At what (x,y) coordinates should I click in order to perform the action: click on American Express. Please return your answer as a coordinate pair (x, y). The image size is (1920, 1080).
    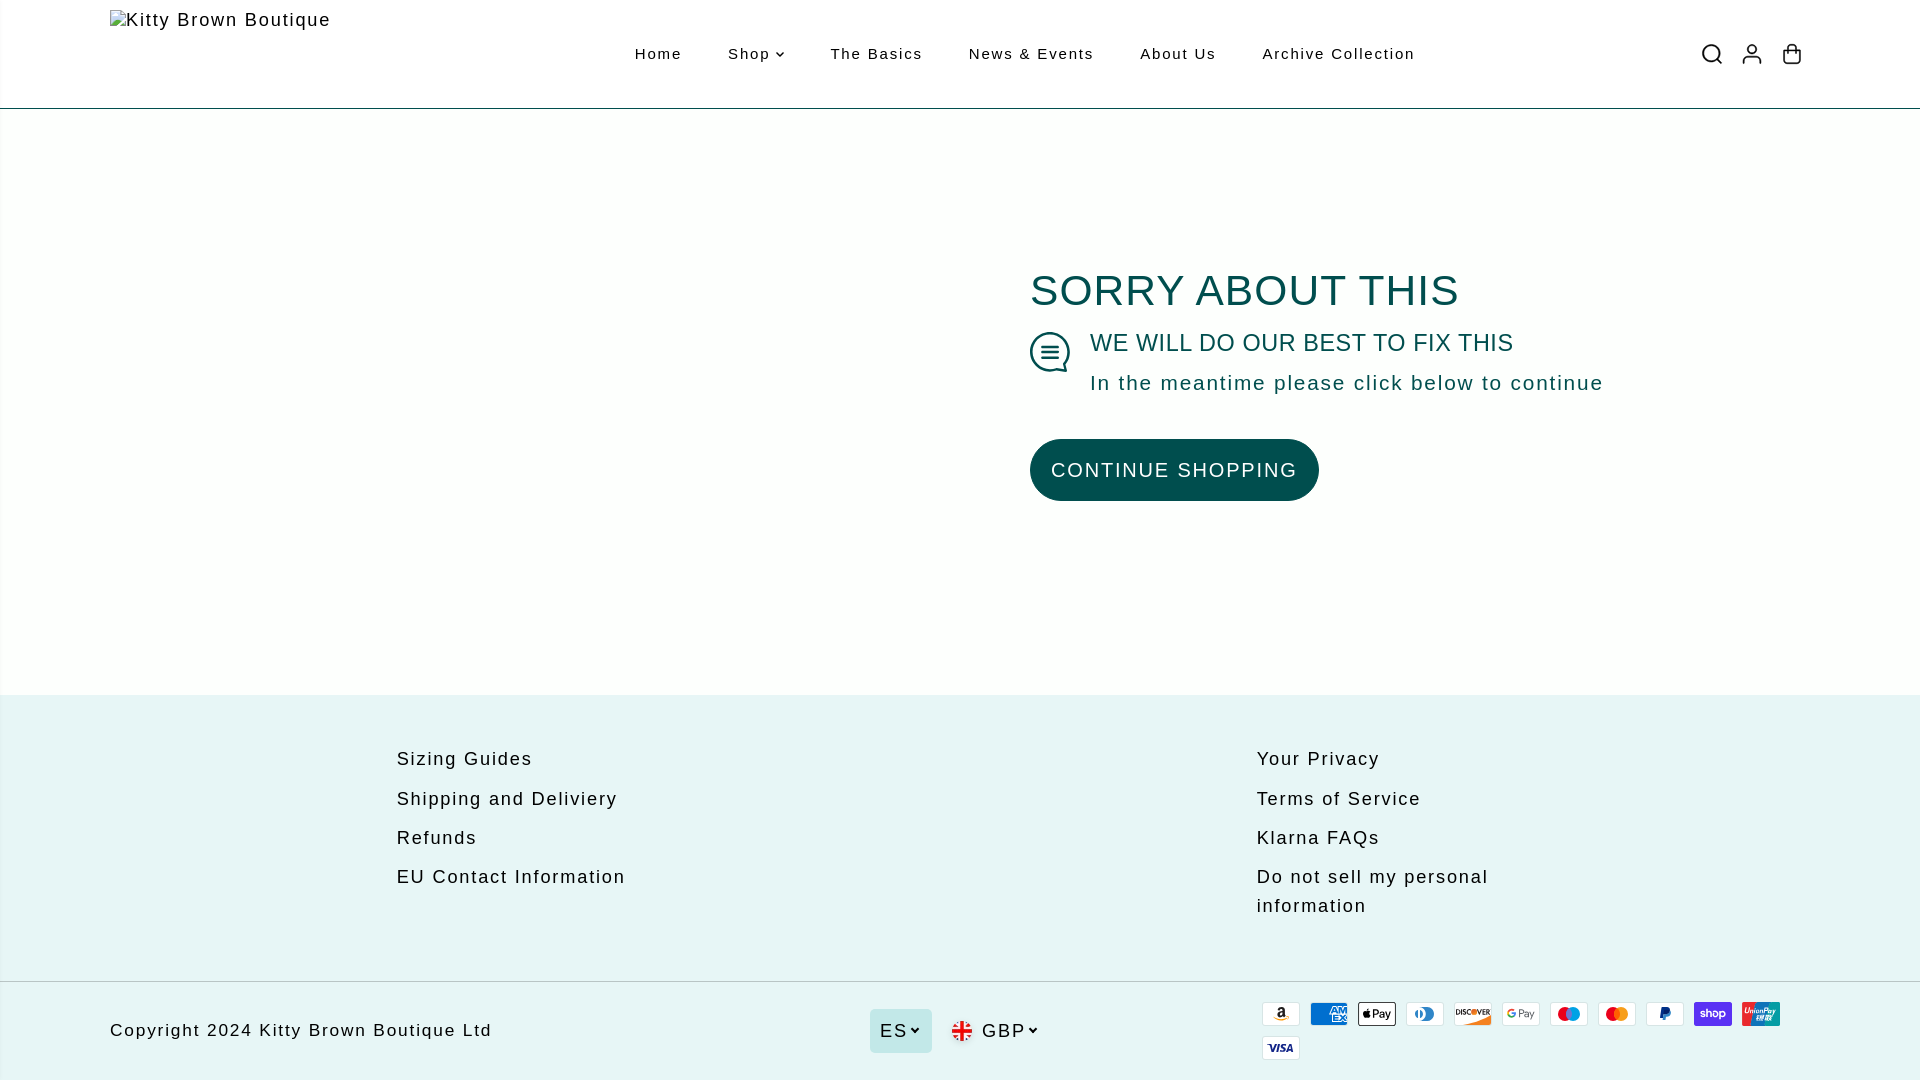
    Looking at the image, I should click on (1328, 1014).